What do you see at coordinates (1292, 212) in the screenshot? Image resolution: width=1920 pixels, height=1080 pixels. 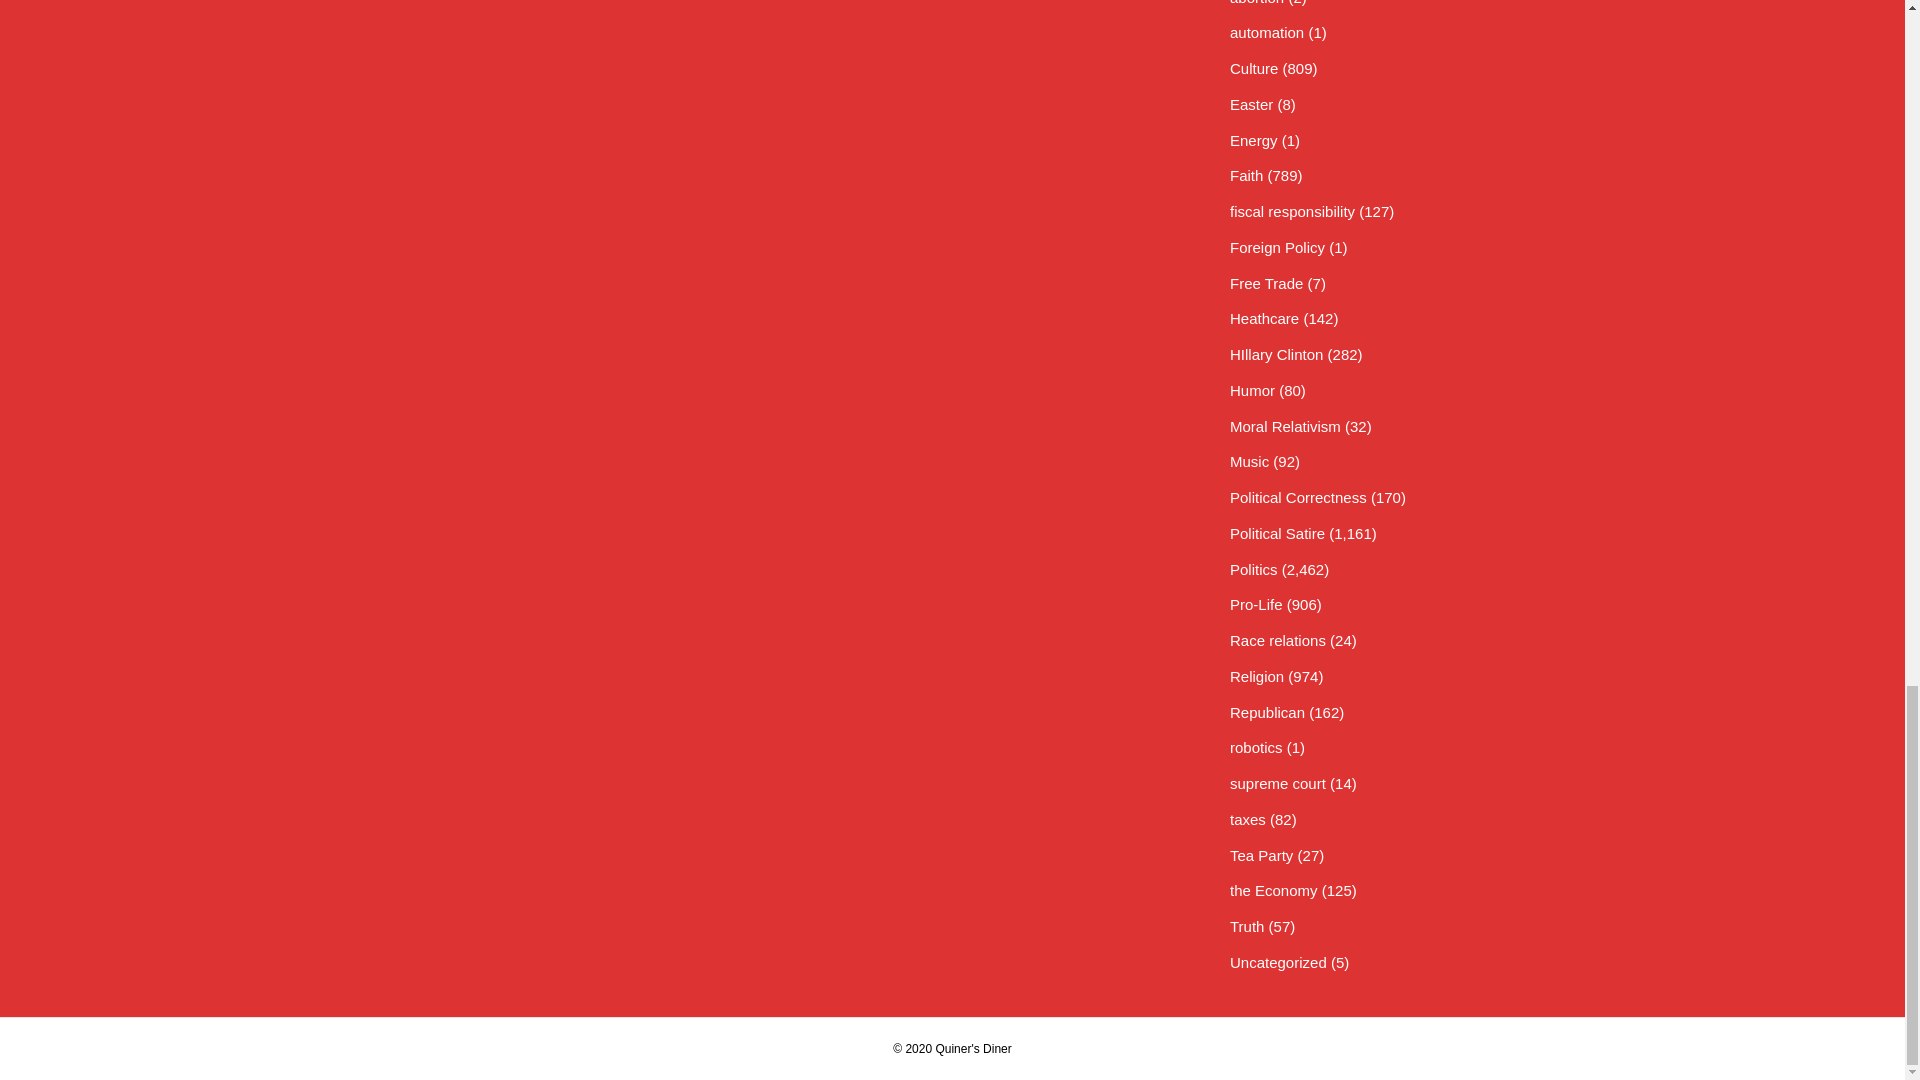 I see `fiscal responsibility` at bounding box center [1292, 212].